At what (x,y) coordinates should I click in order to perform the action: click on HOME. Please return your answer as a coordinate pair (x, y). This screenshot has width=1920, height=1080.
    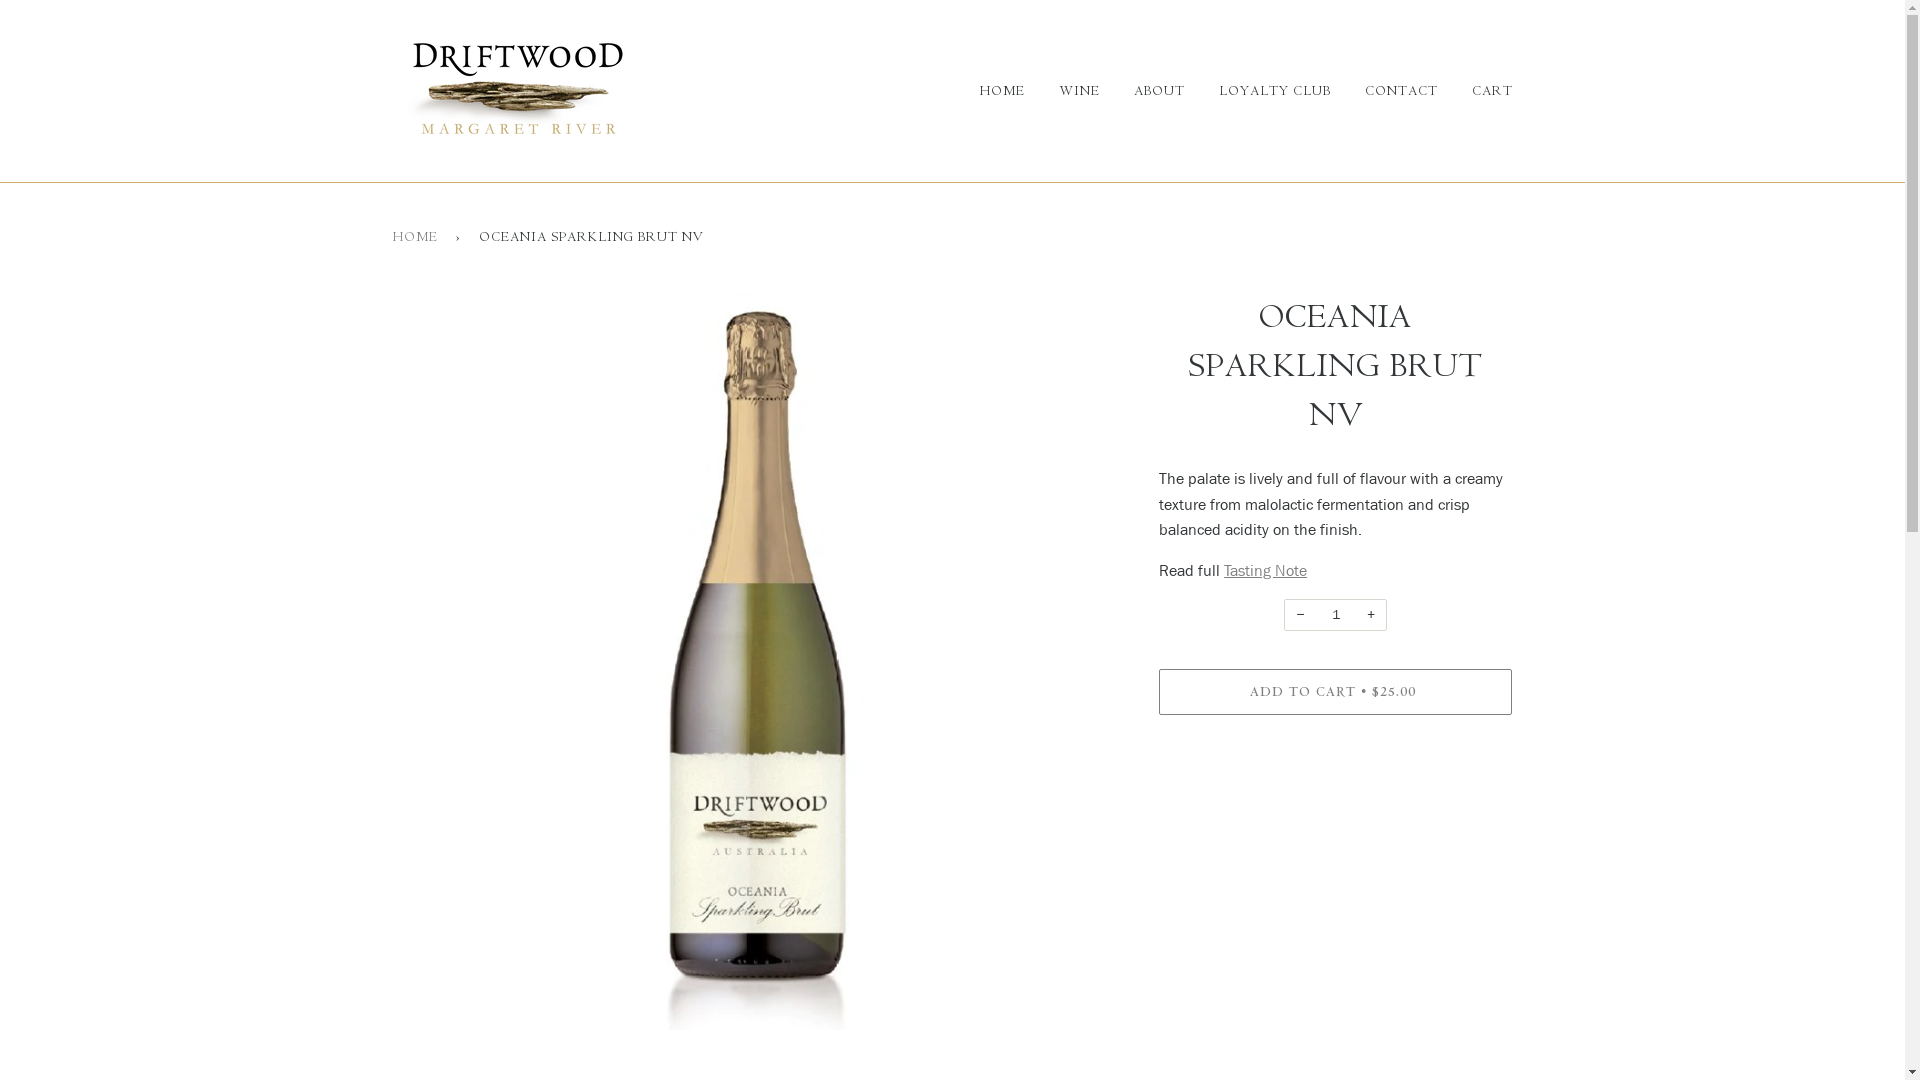
    Looking at the image, I should click on (418, 238).